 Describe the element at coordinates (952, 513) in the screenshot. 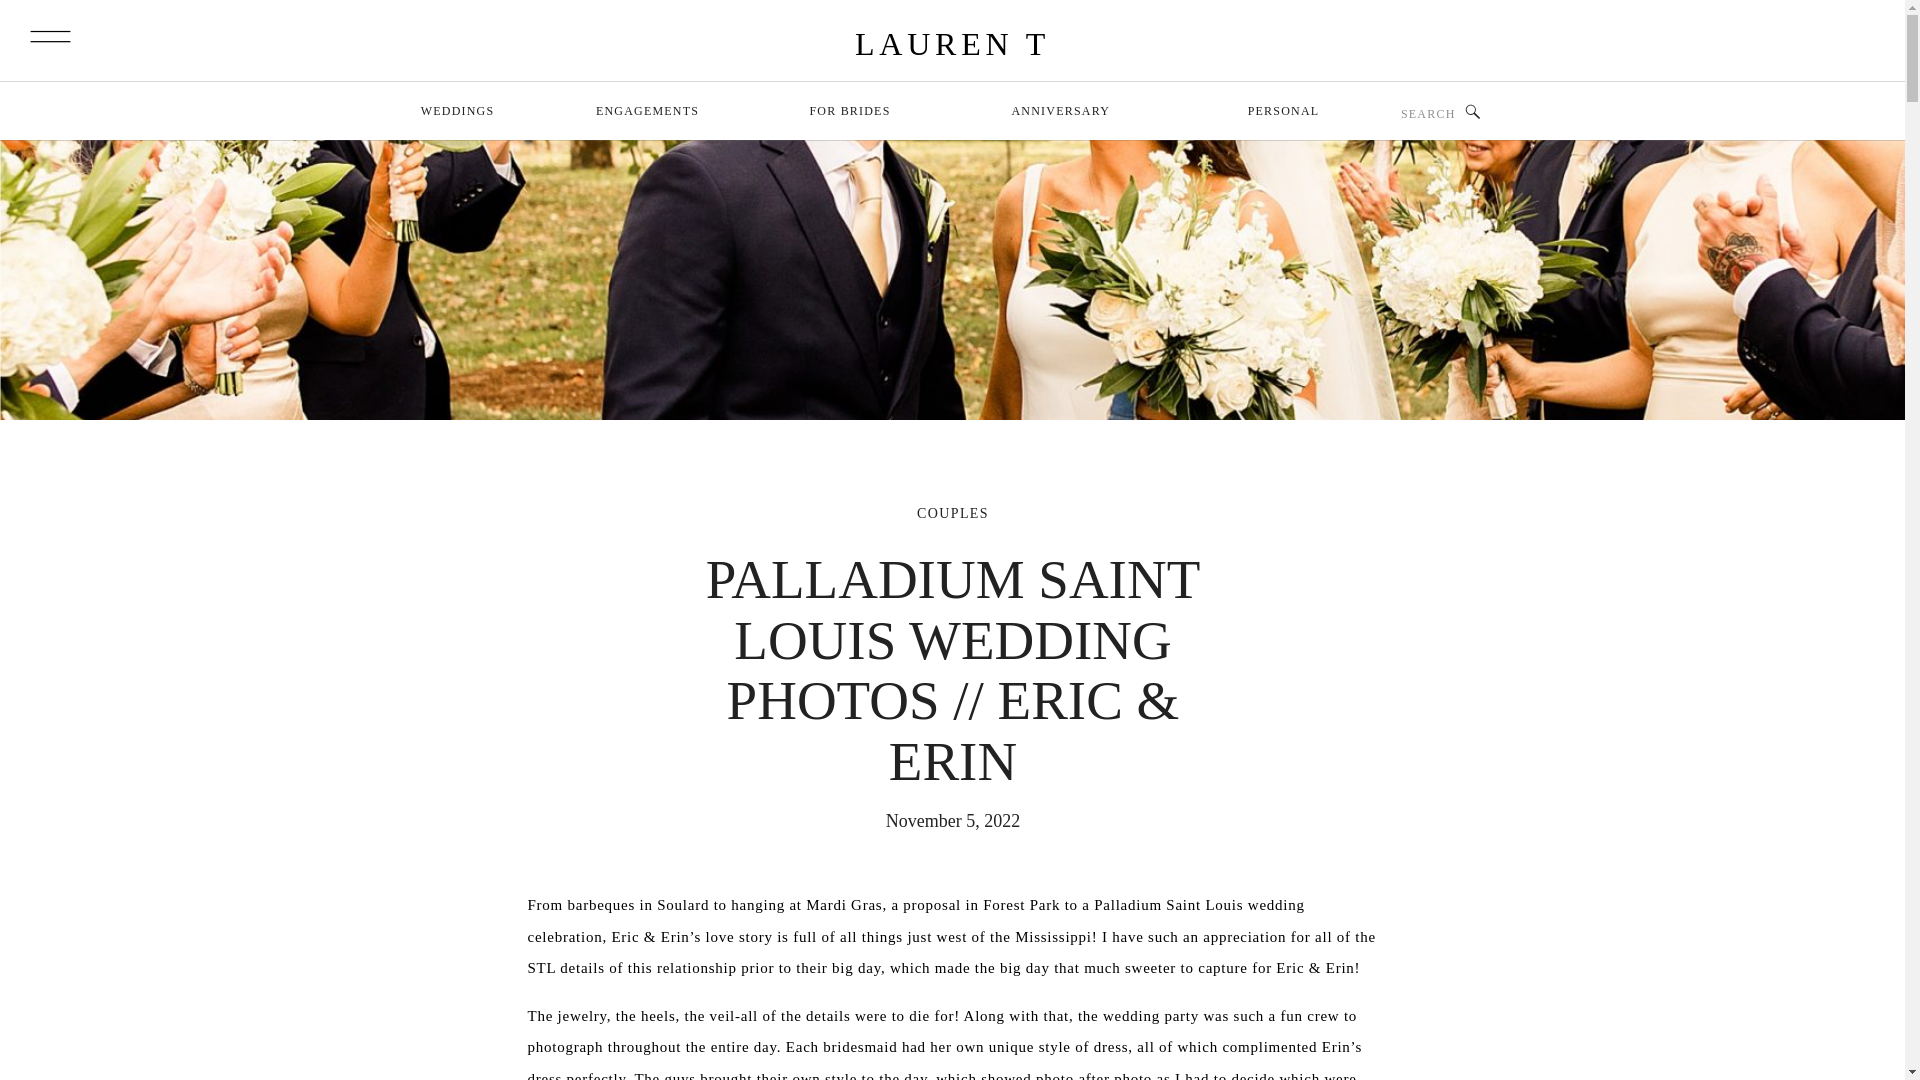

I see `COUPLES` at that location.